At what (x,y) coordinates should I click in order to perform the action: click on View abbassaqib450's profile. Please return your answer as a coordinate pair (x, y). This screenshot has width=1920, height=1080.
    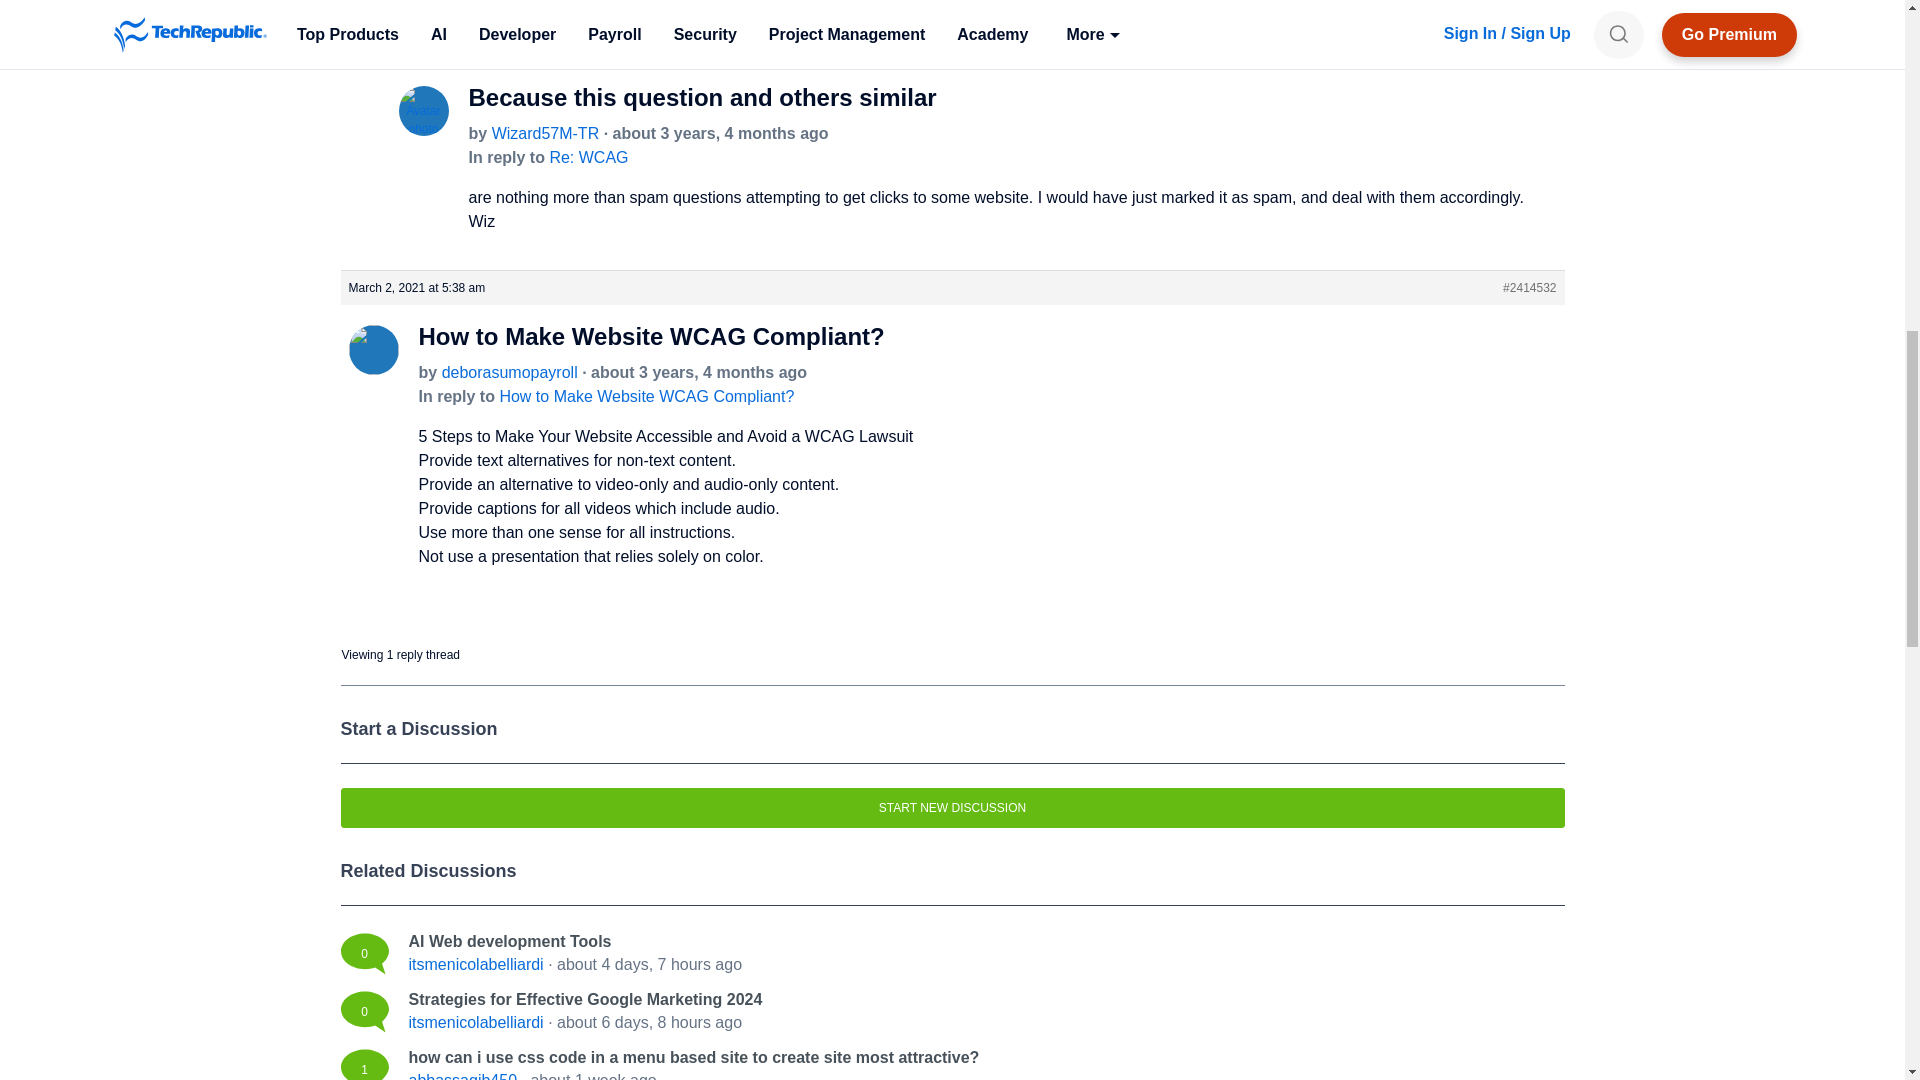
    Looking at the image, I should click on (462, 1076).